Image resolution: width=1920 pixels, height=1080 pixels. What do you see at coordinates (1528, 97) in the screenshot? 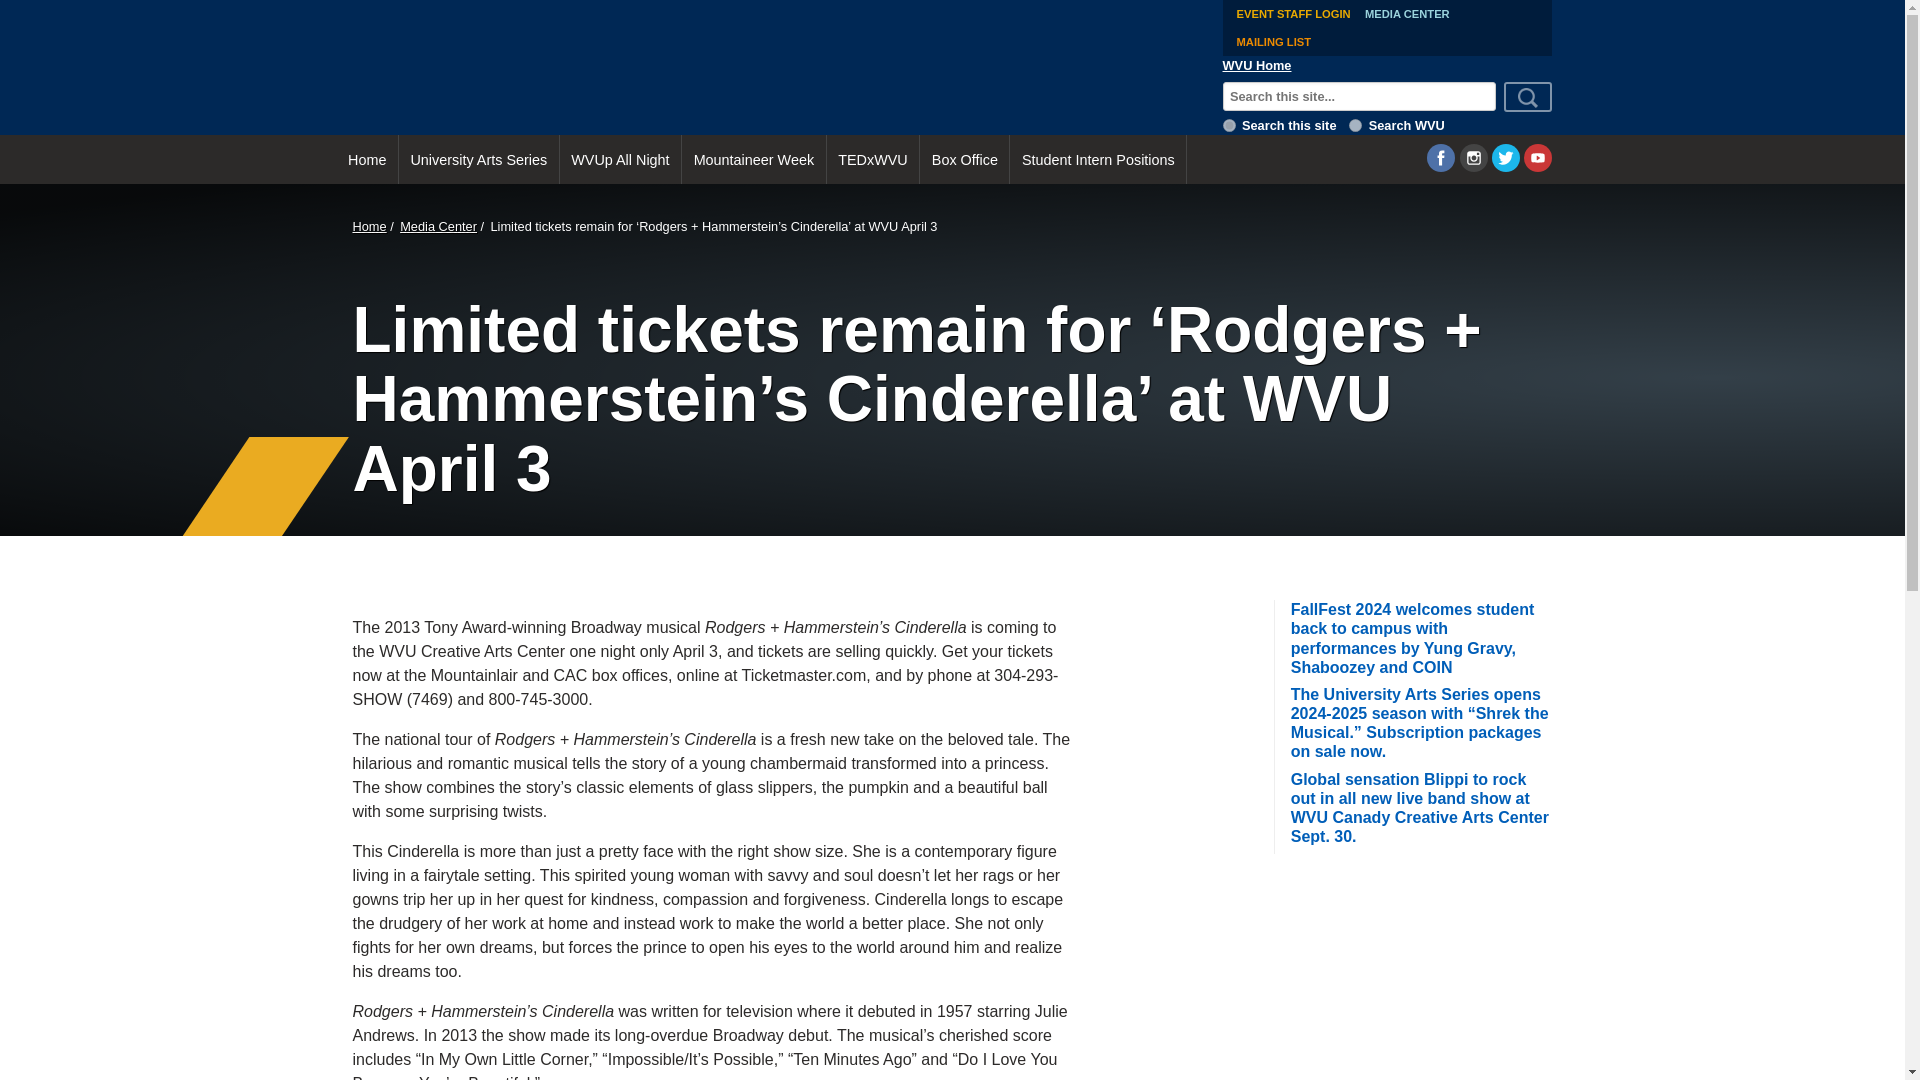
I see `Search` at bounding box center [1528, 97].